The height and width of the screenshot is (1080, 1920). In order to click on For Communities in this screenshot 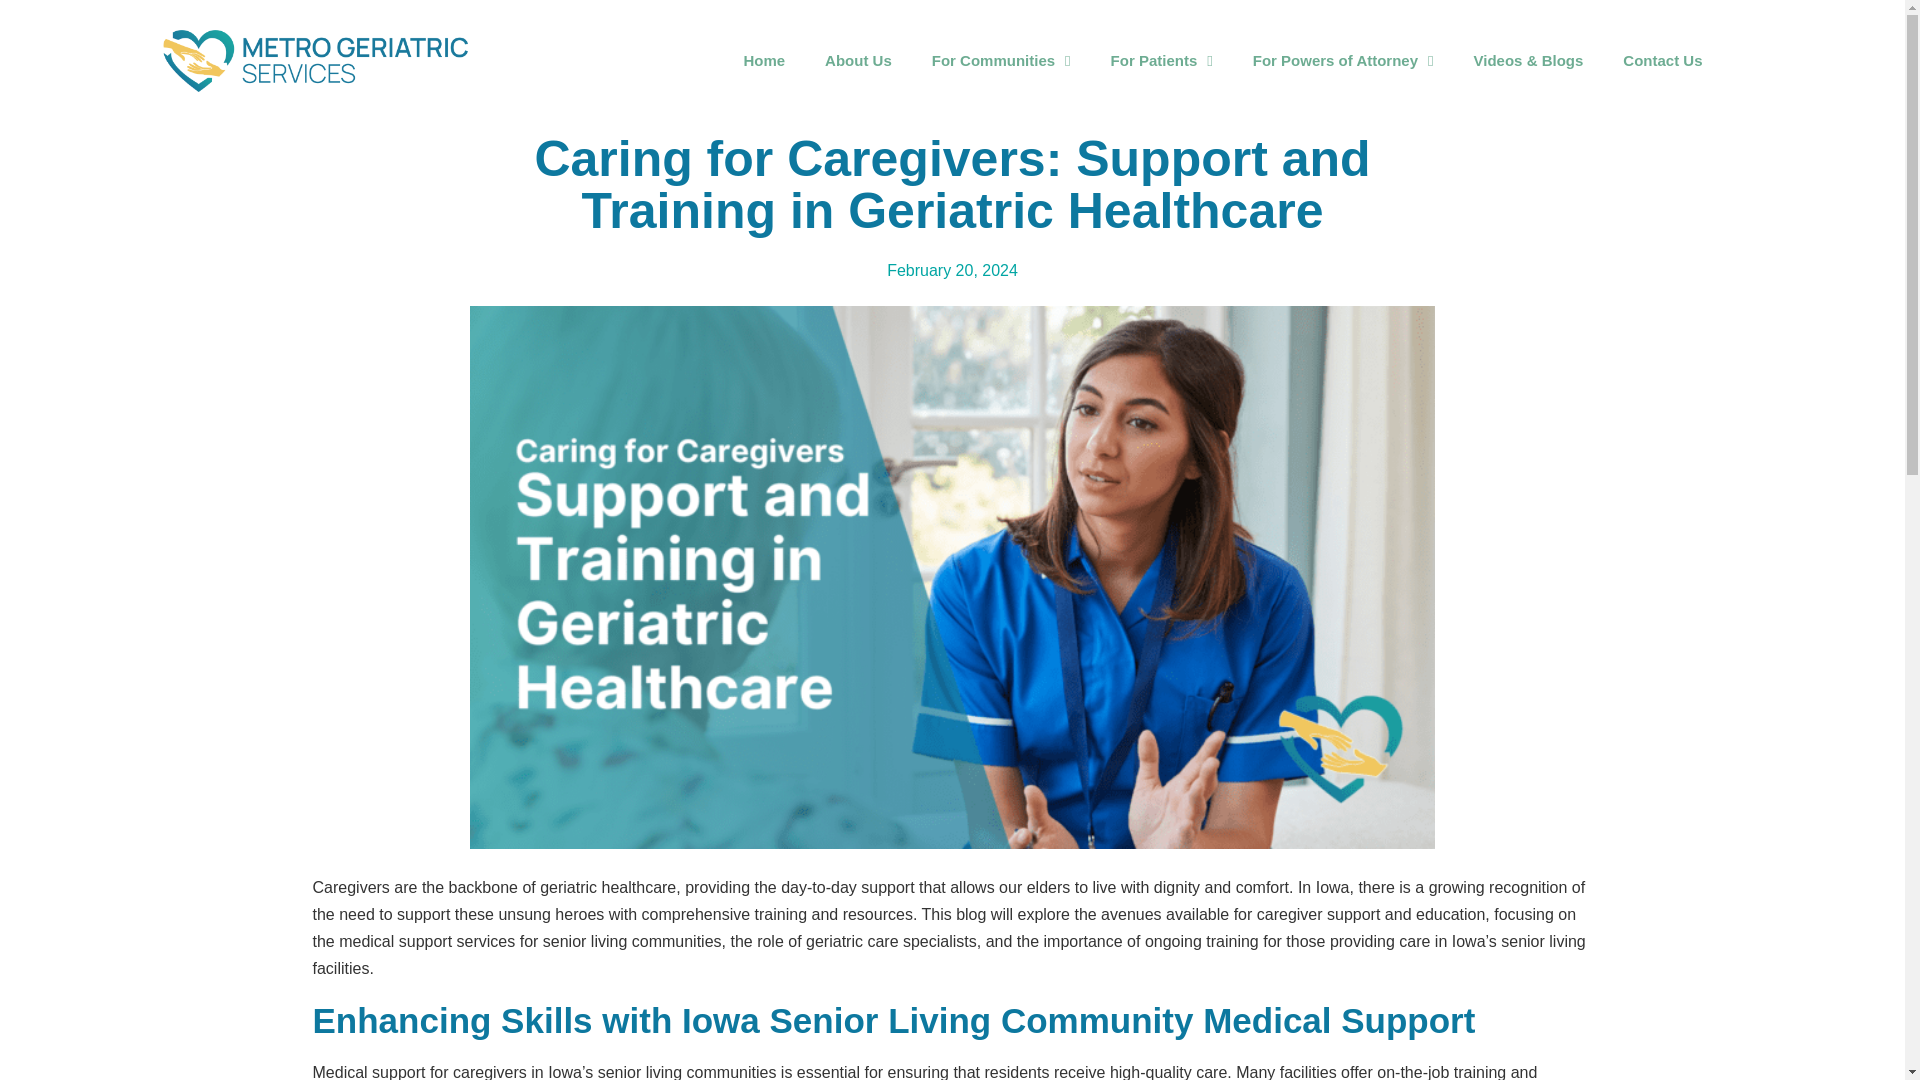, I will do `click(1001, 61)`.